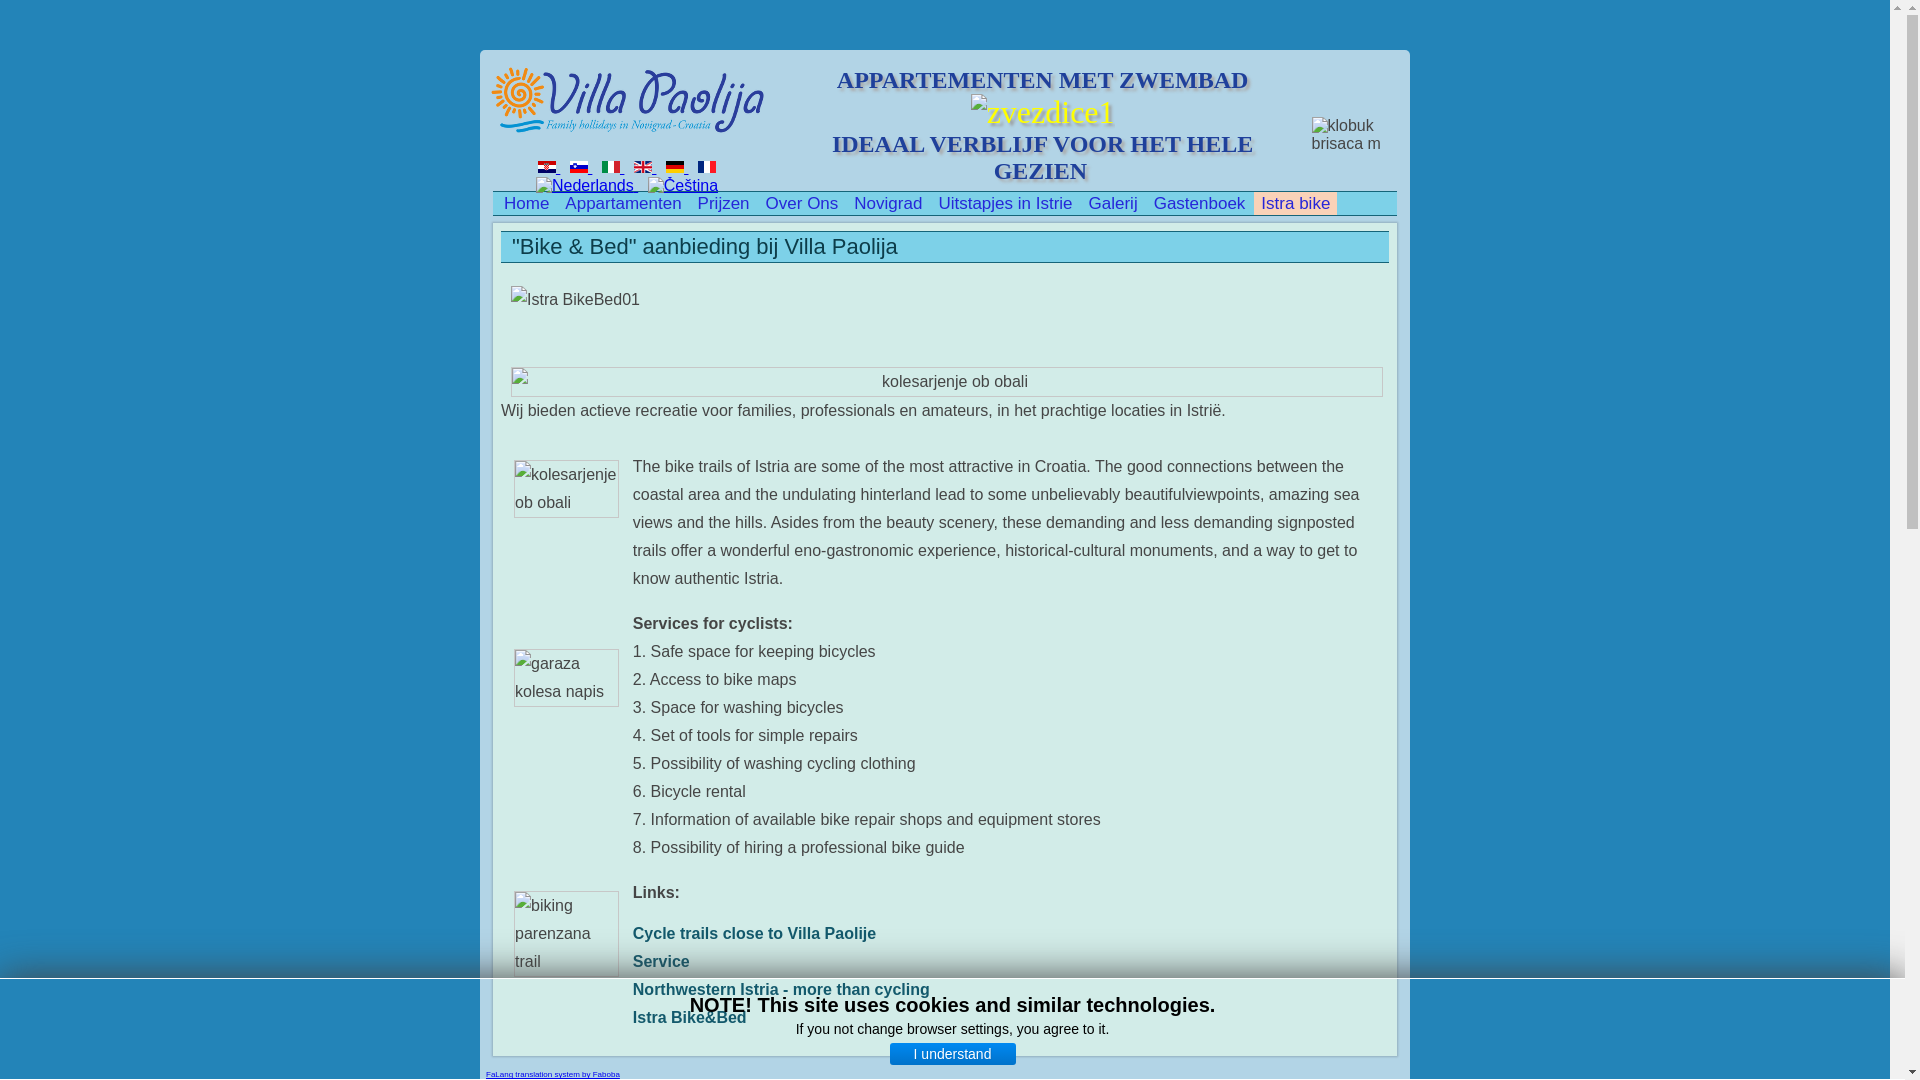 The height and width of the screenshot is (1080, 1920). Describe the element at coordinates (1113, 203) in the screenshot. I see `Galerij` at that location.